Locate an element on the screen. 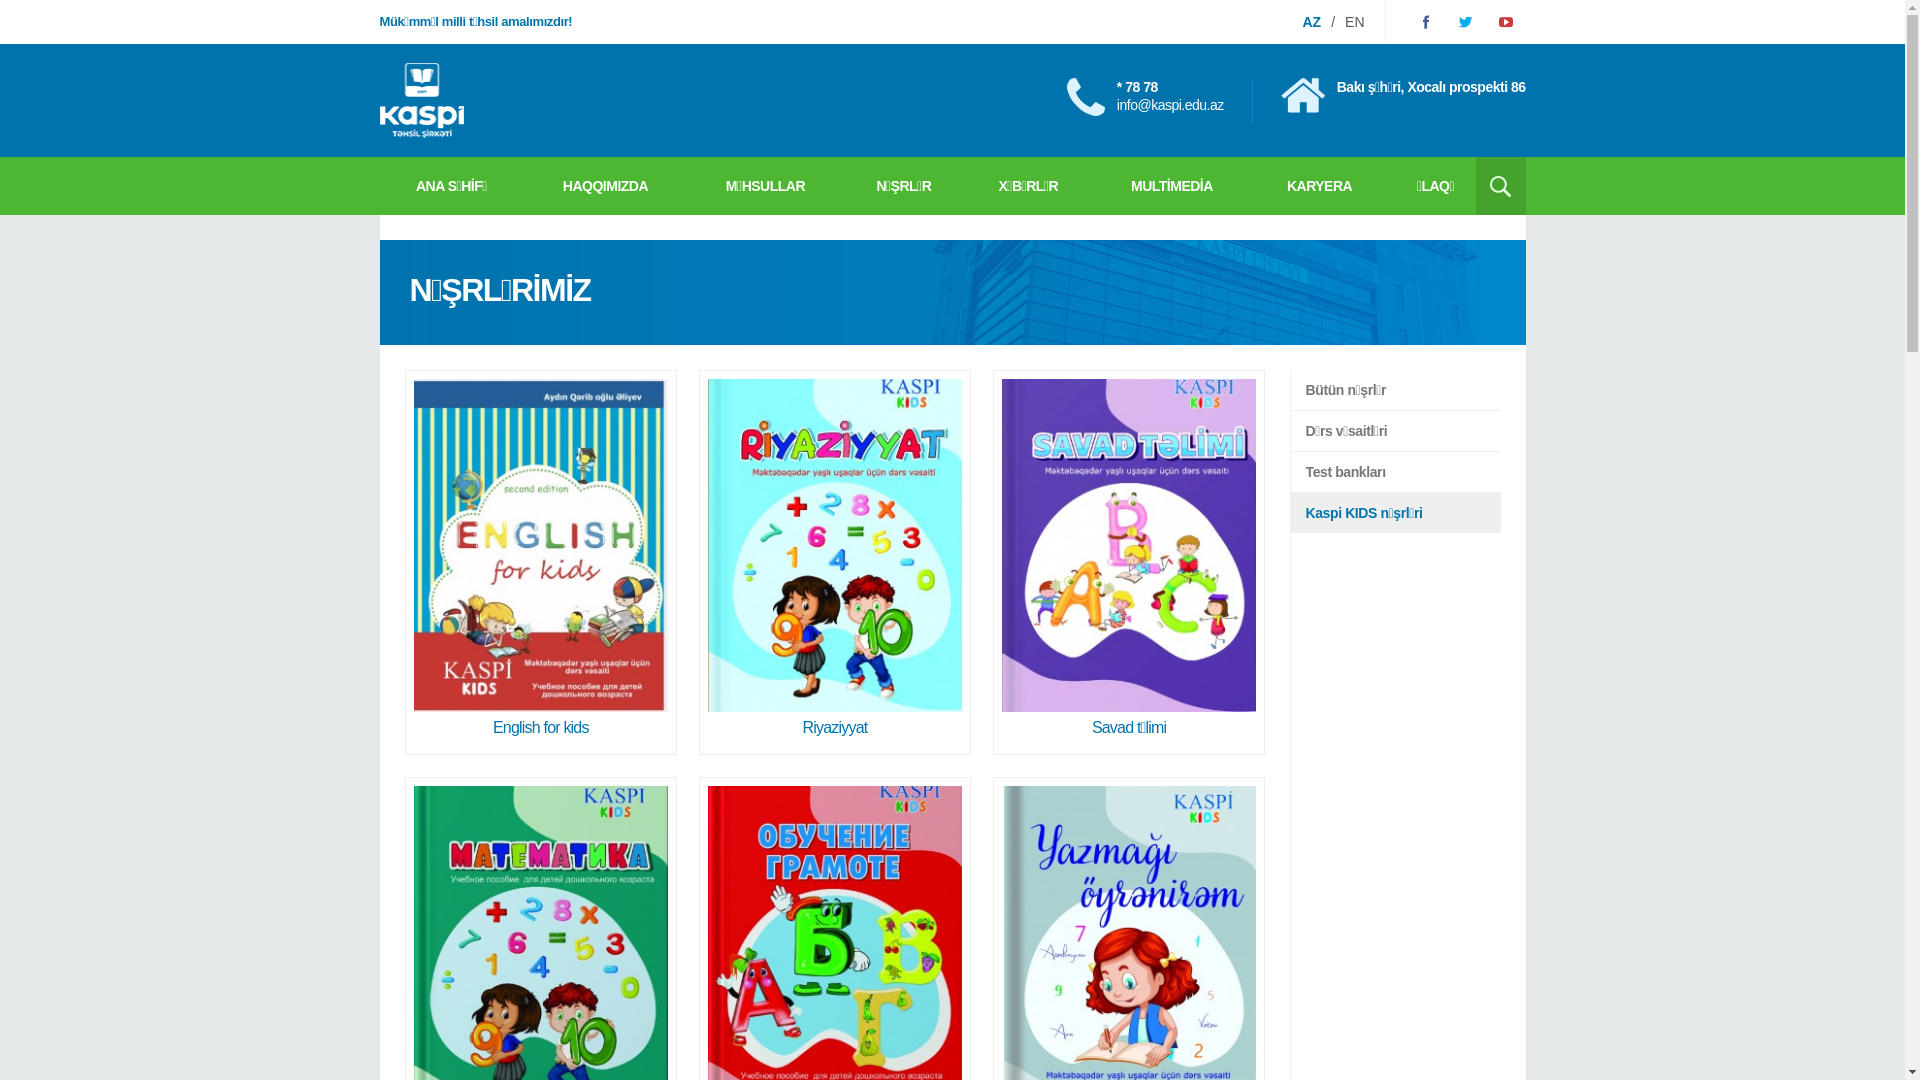 Image resolution: width=1920 pixels, height=1080 pixels. HAQQIMIZDA is located at coordinates (605, 186).